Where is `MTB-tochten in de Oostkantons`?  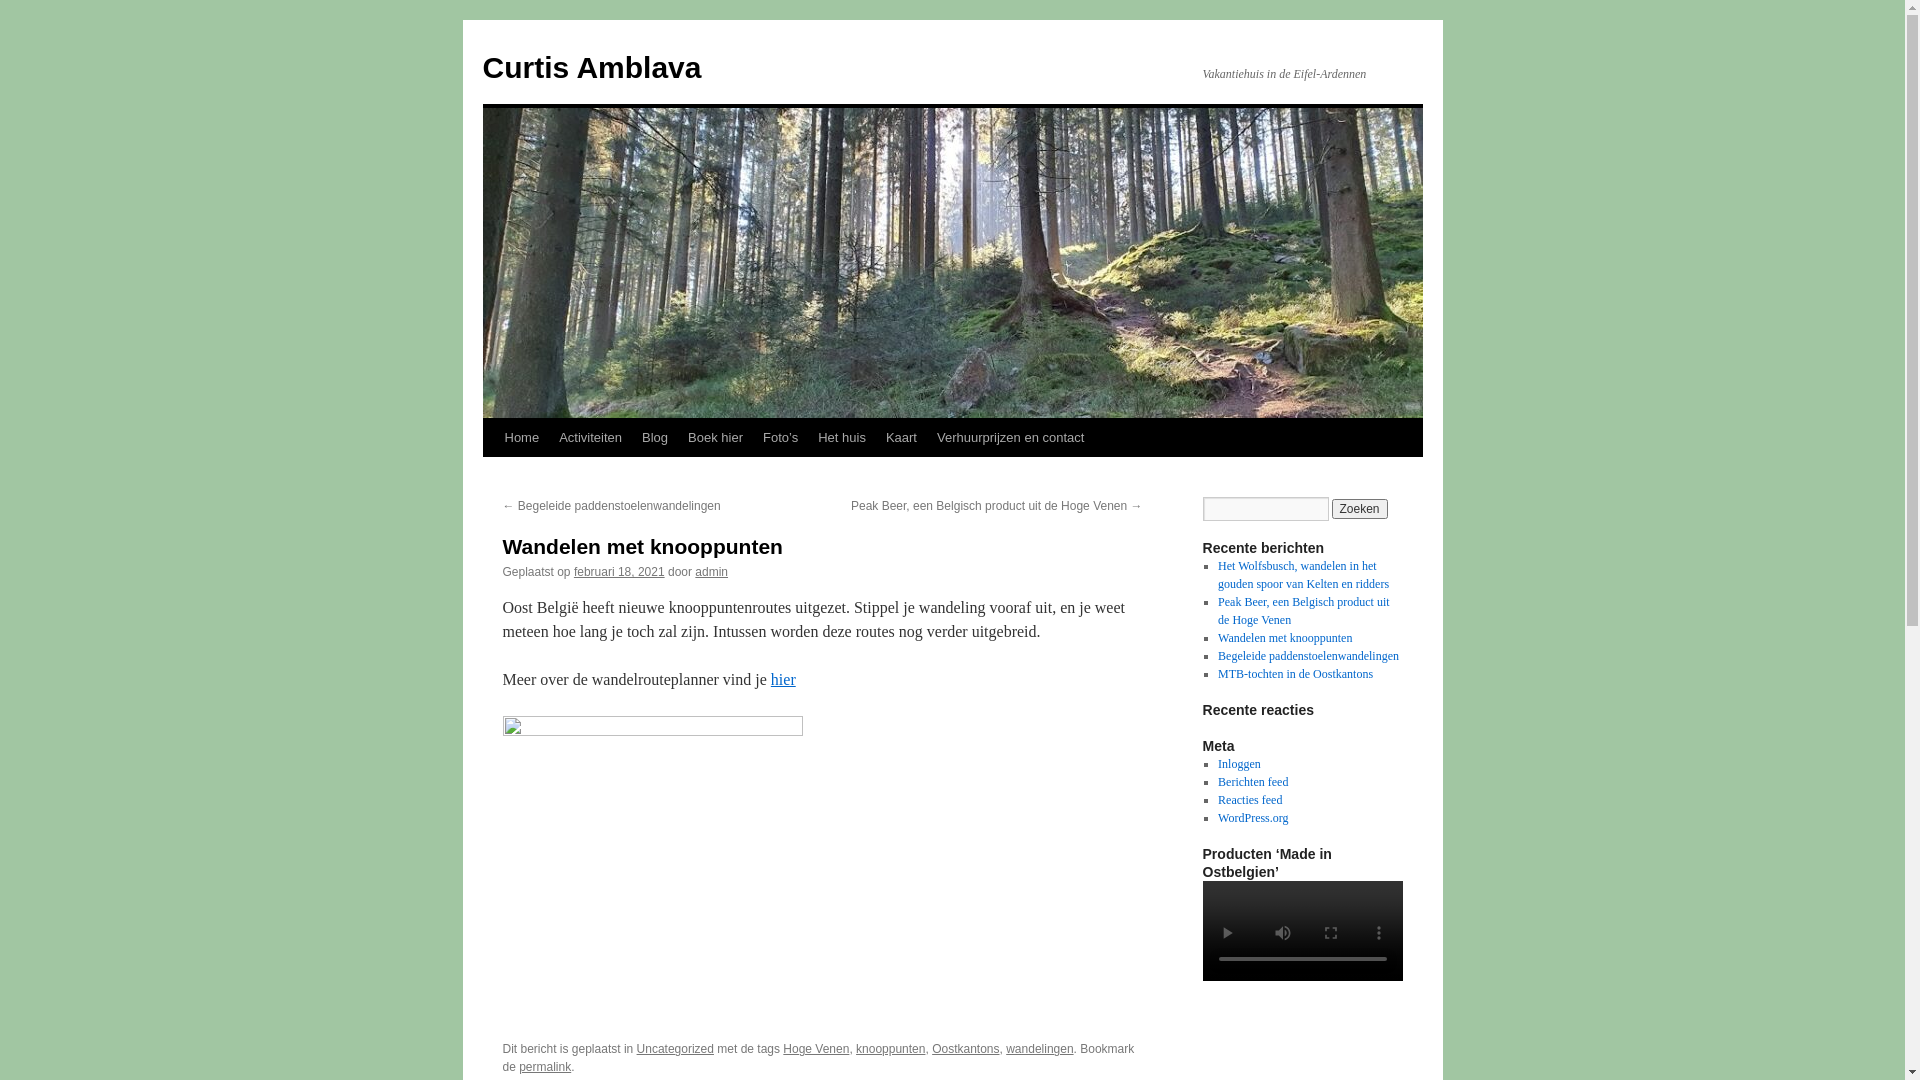
MTB-tochten in de Oostkantons is located at coordinates (1296, 674).